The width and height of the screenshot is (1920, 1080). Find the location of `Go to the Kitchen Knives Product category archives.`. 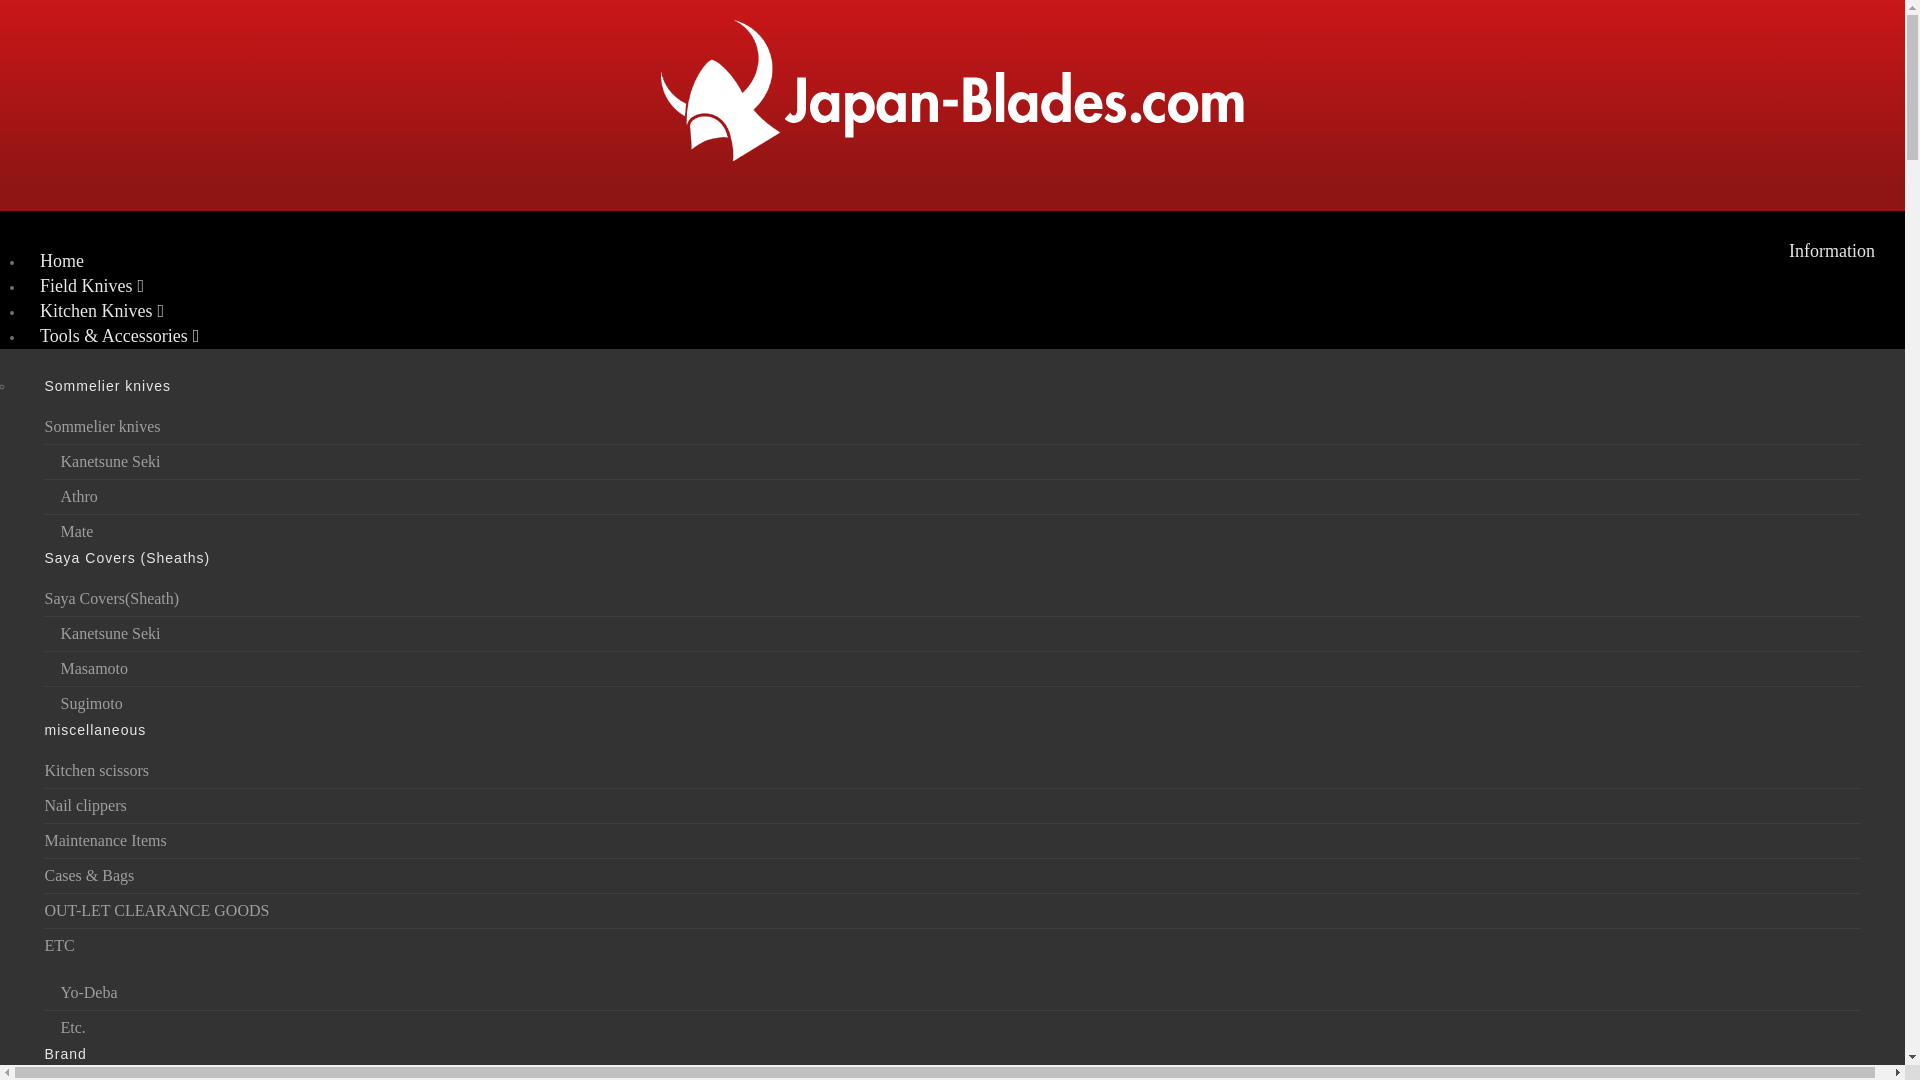

Go to the Kitchen Knives Product category archives. is located at coordinates (189, 398).